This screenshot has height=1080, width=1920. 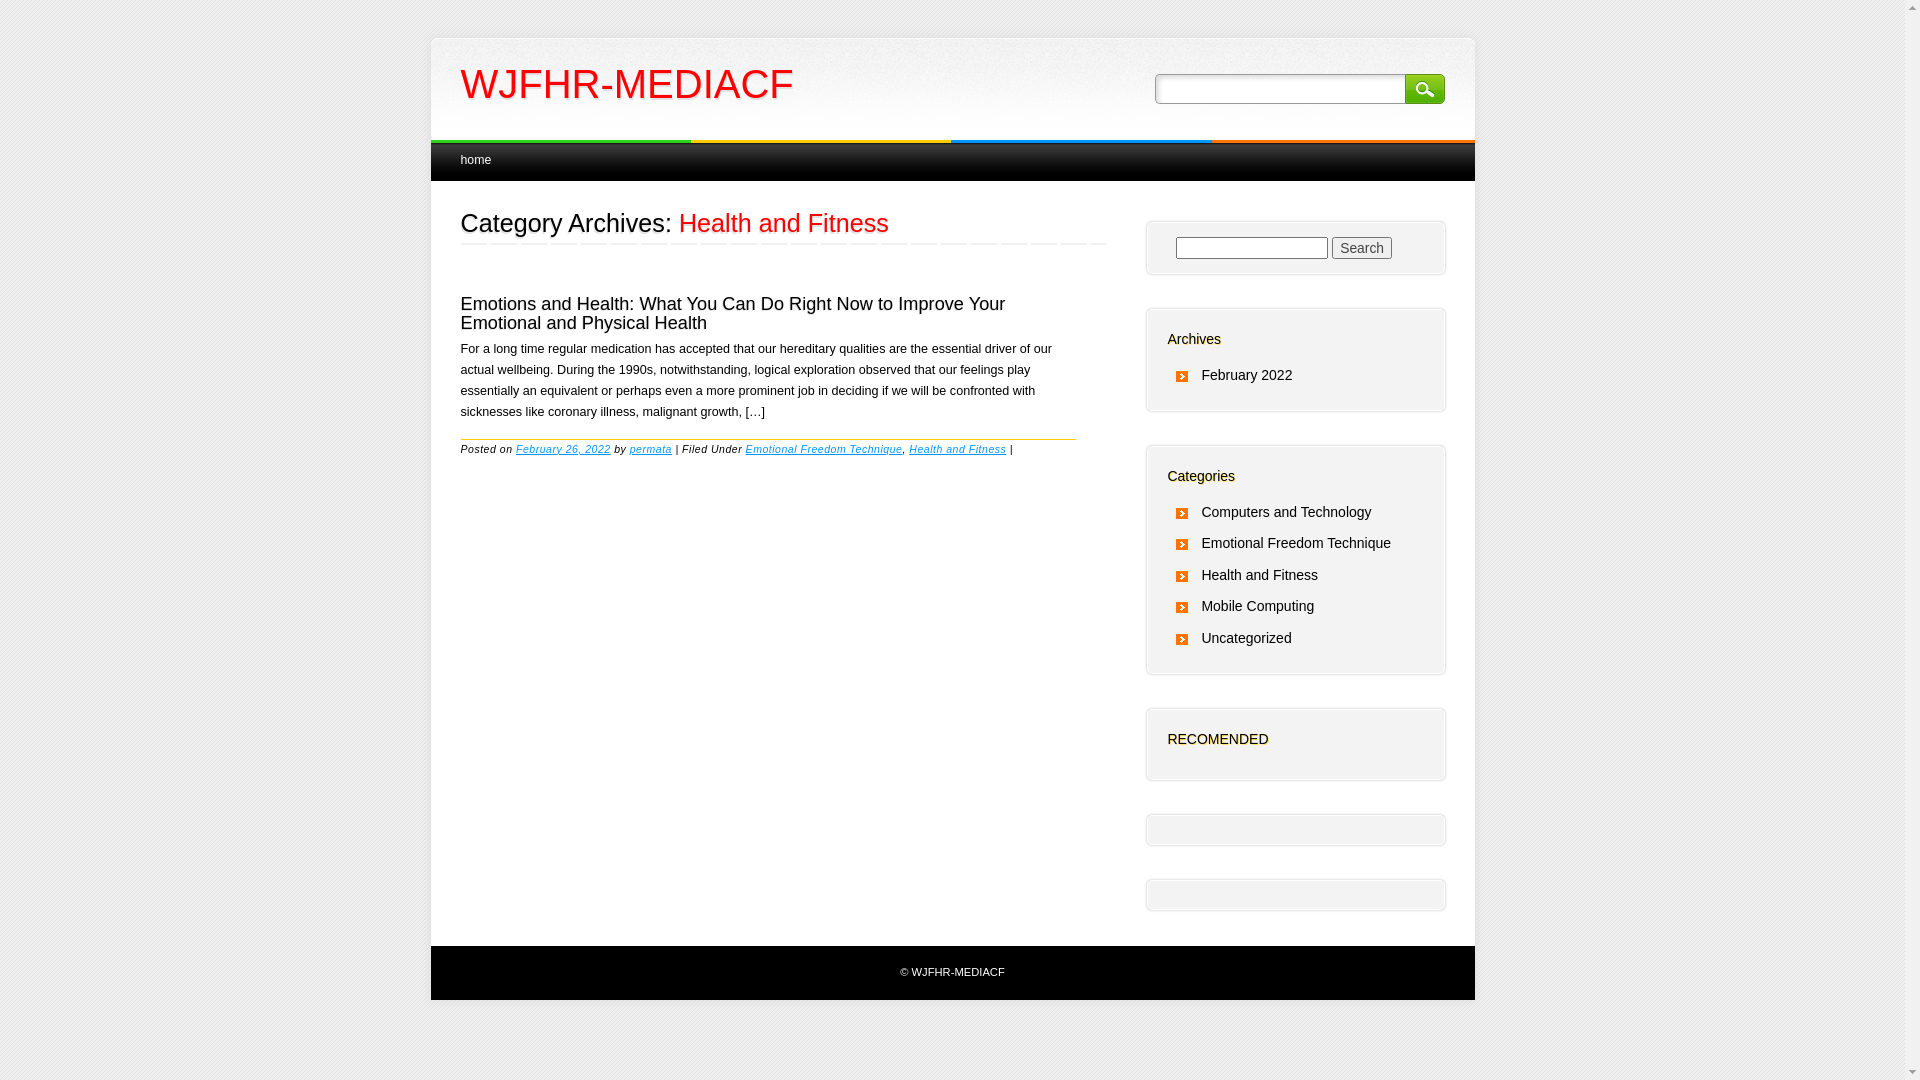 What do you see at coordinates (1260, 575) in the screenshot?
I see `Health and Fitness` at bounding box center [1260, 575].